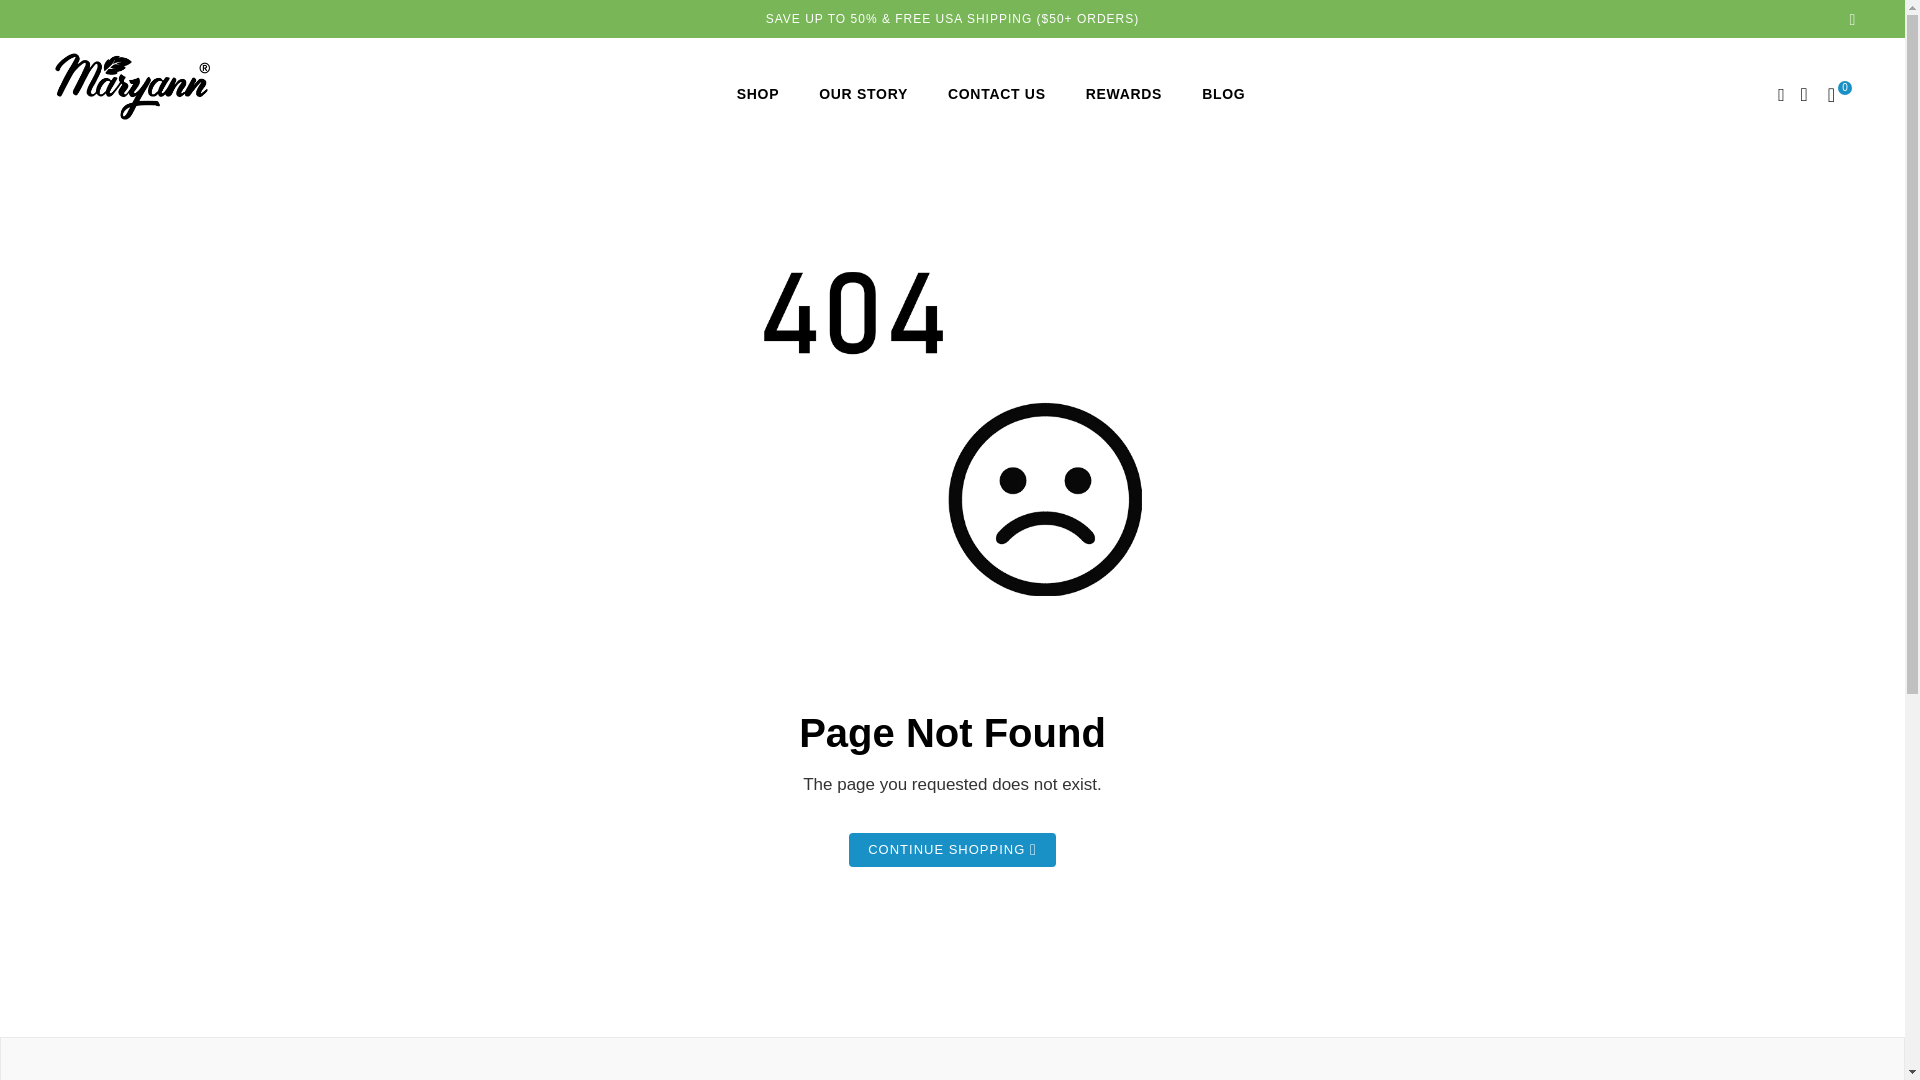 Image resolution: width=1920 pixels, height=1080 pixels. I want to click on BLOG, so click(1224, 94).